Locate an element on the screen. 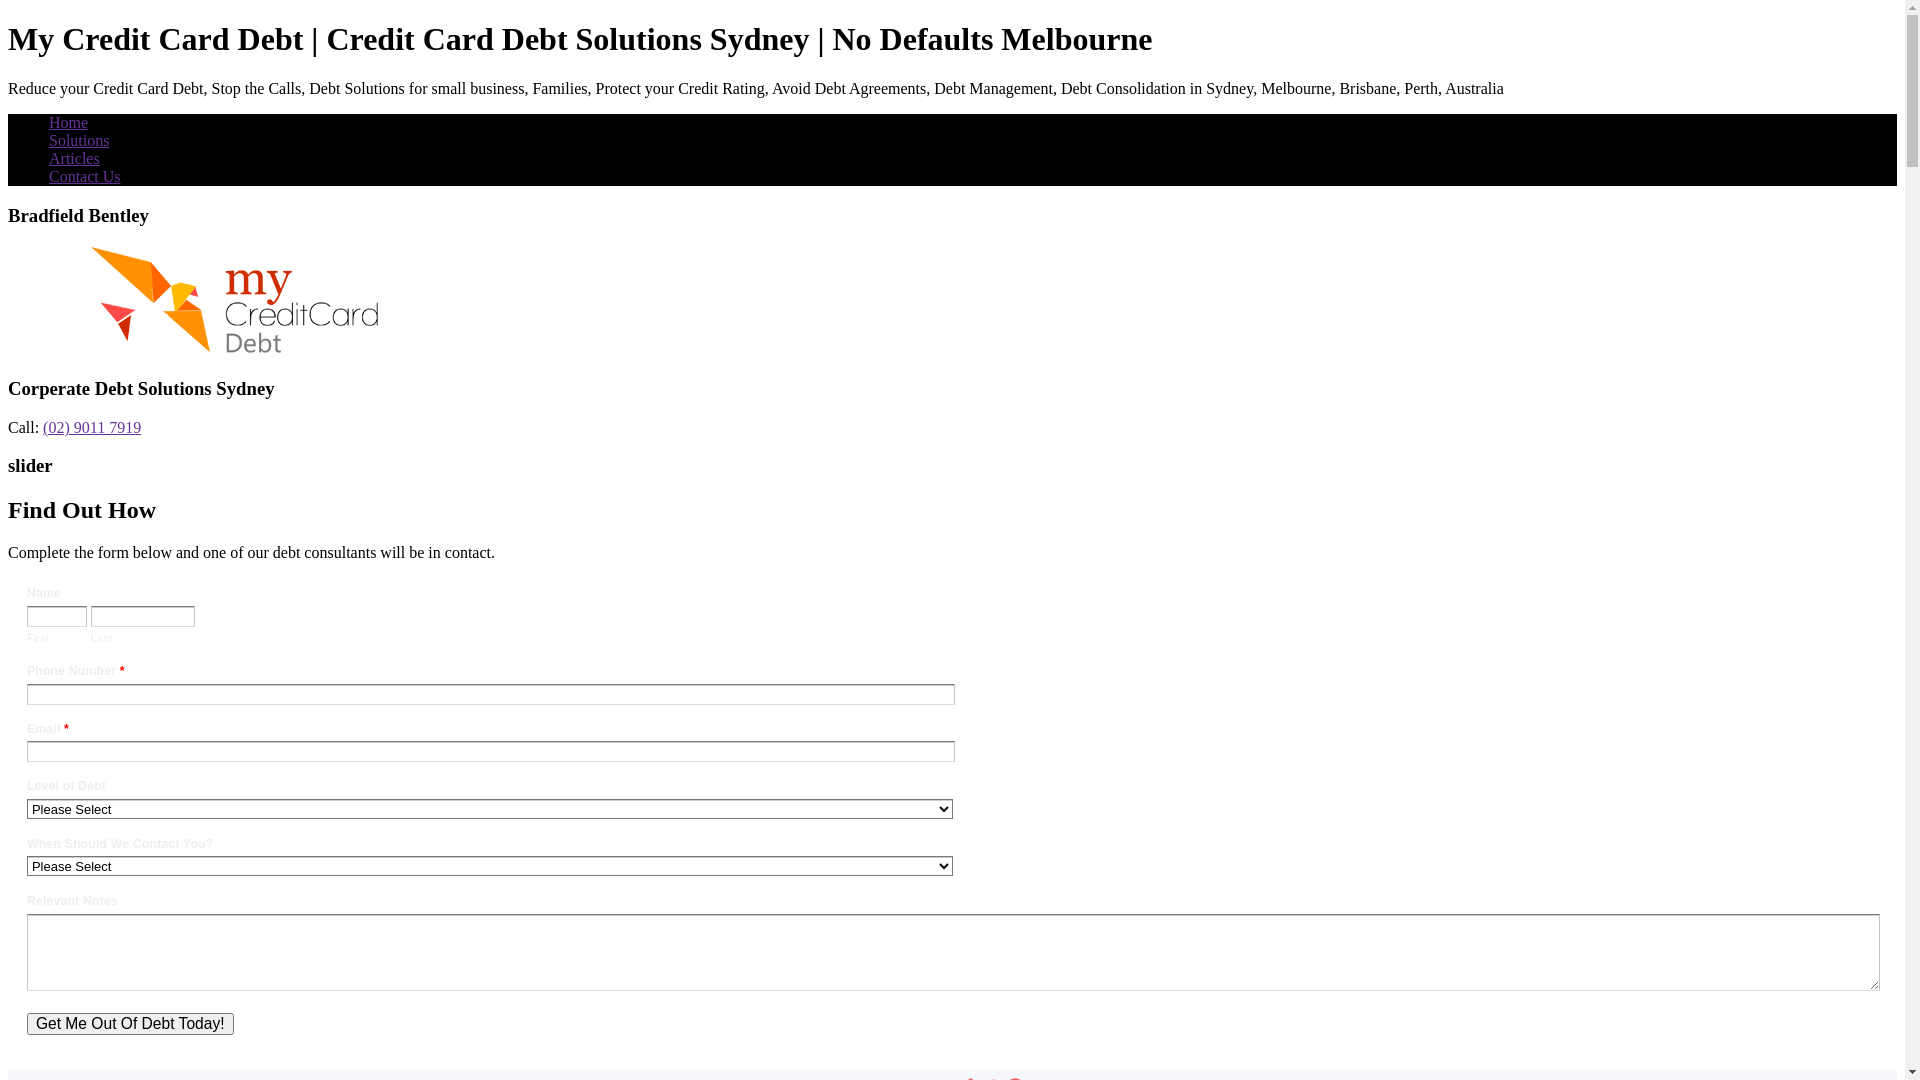 The image size is (1920, 1080). Contact Us is located at coordinates (85, 176).